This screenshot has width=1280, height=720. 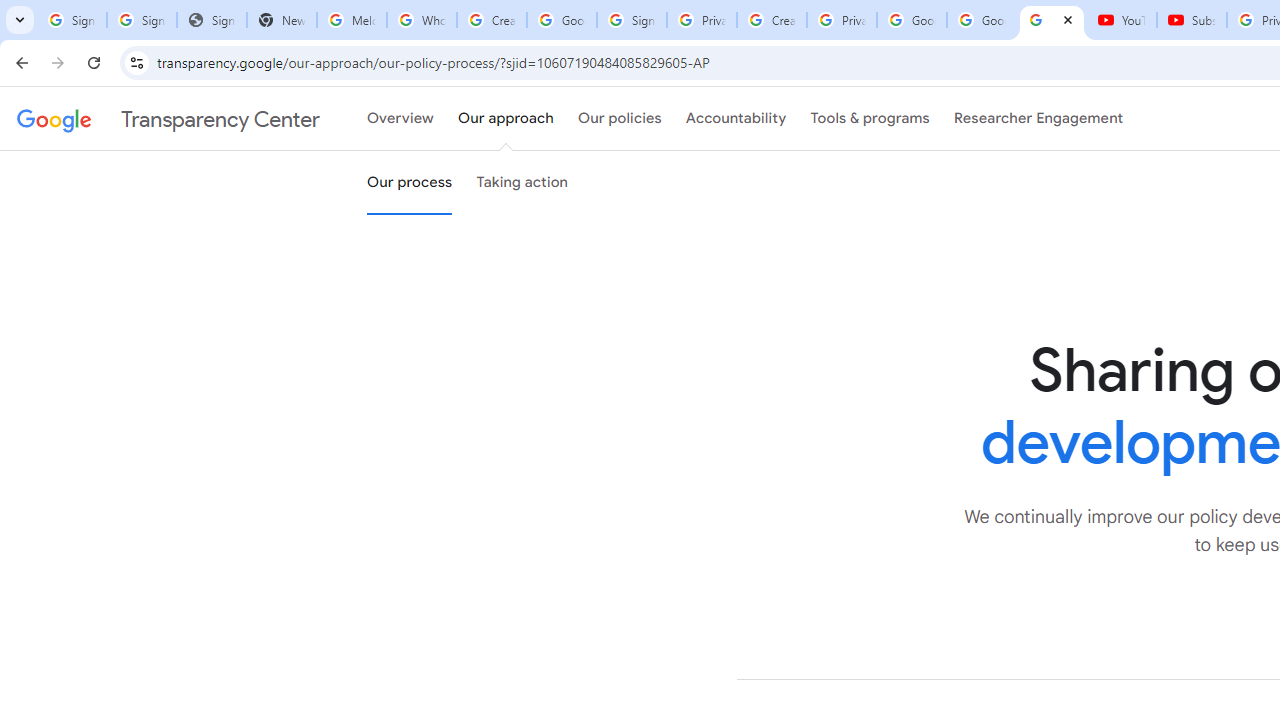 I want to click on Tools & programs, so click(x=870, y=119).